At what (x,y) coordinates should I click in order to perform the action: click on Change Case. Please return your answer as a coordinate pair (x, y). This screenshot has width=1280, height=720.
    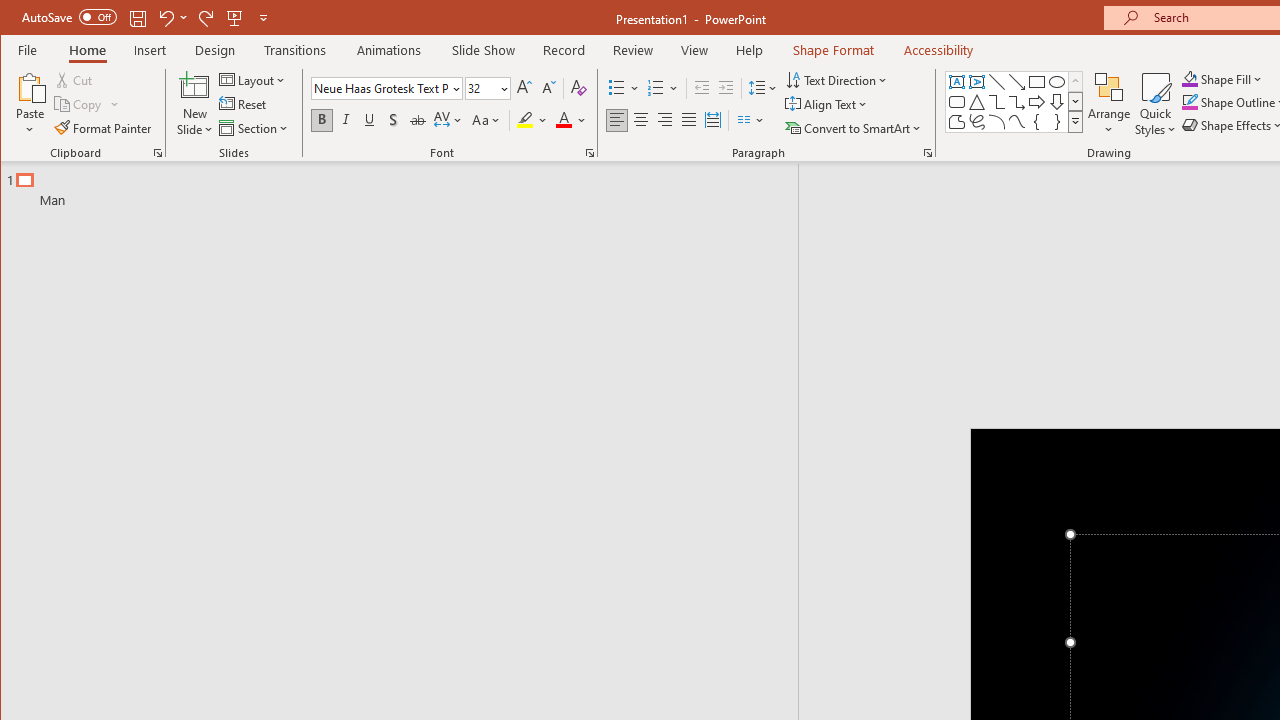
    Looking at the image, I should click on (486, 120).